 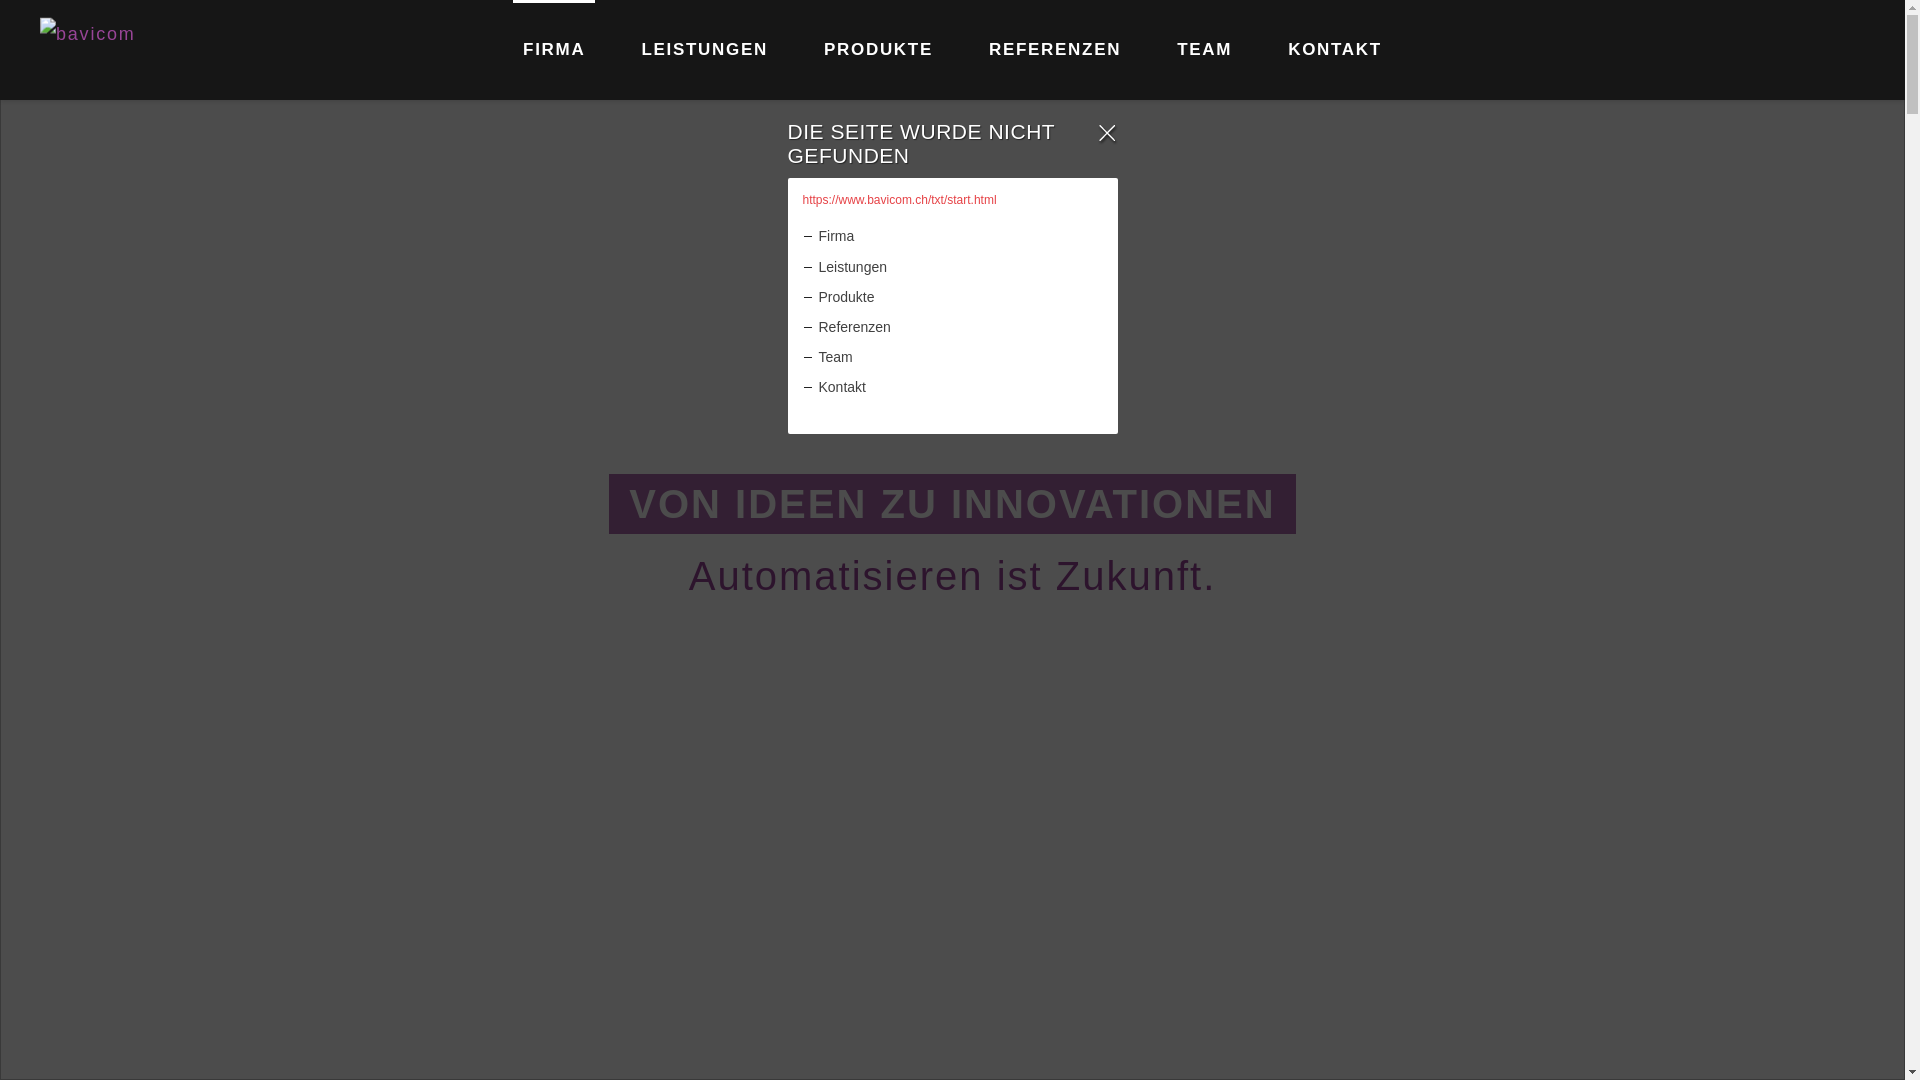 I want to click on Leistungen, so click(x=960, y=268).